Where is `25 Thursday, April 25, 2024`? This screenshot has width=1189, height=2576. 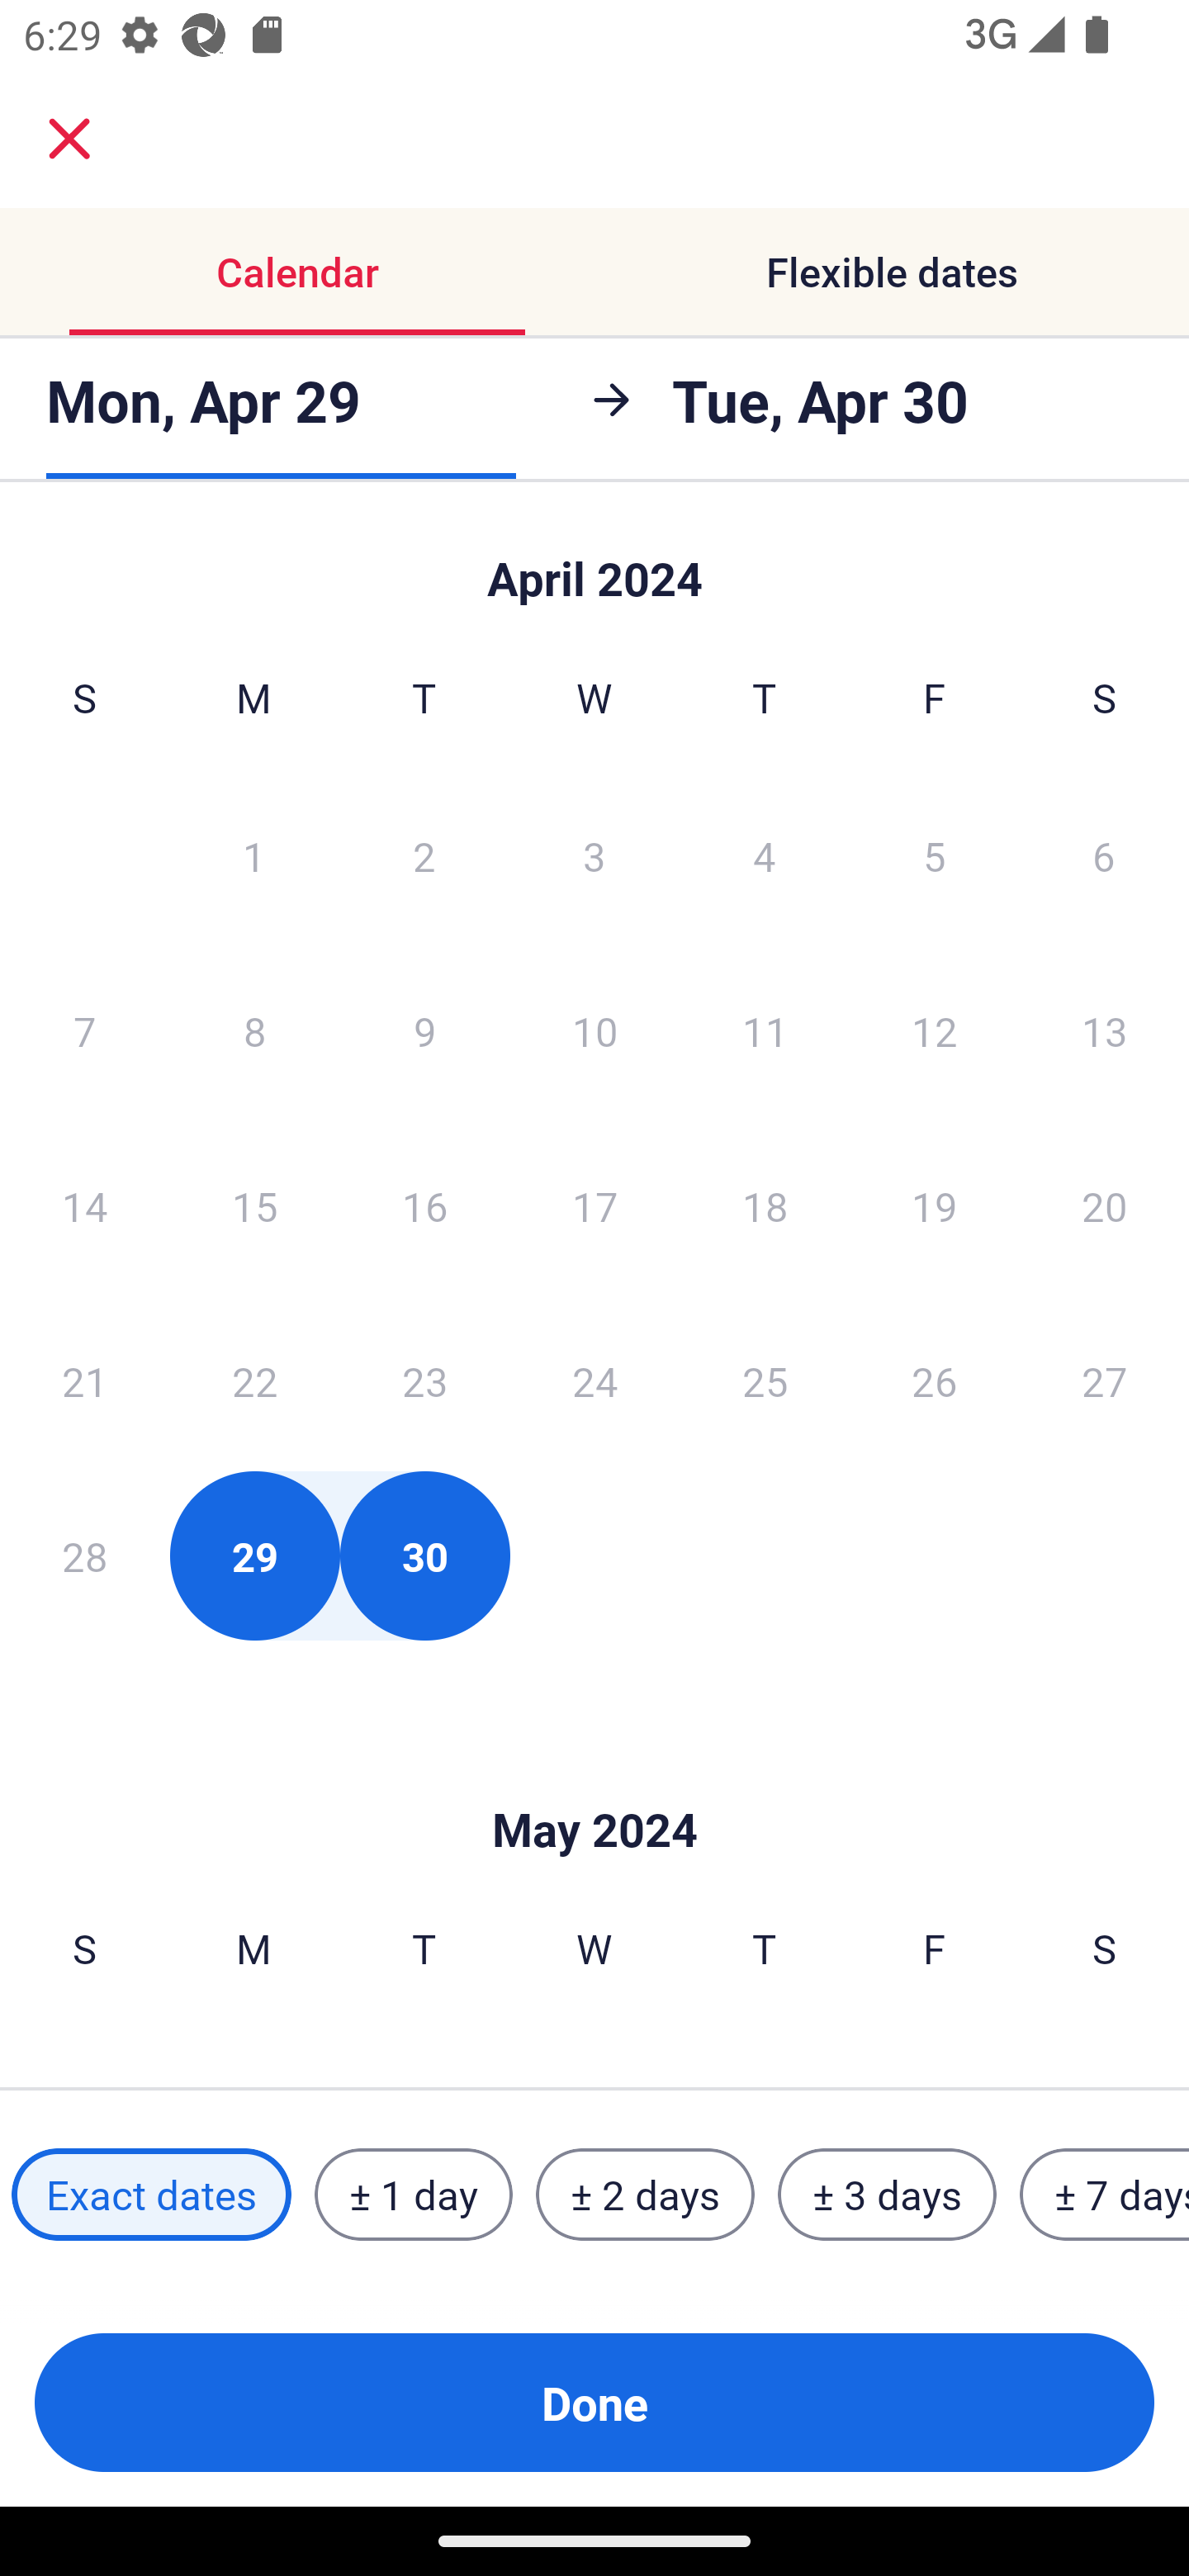
25 Thursday, April 25, 2024 is located at coordinates (765, 1380).